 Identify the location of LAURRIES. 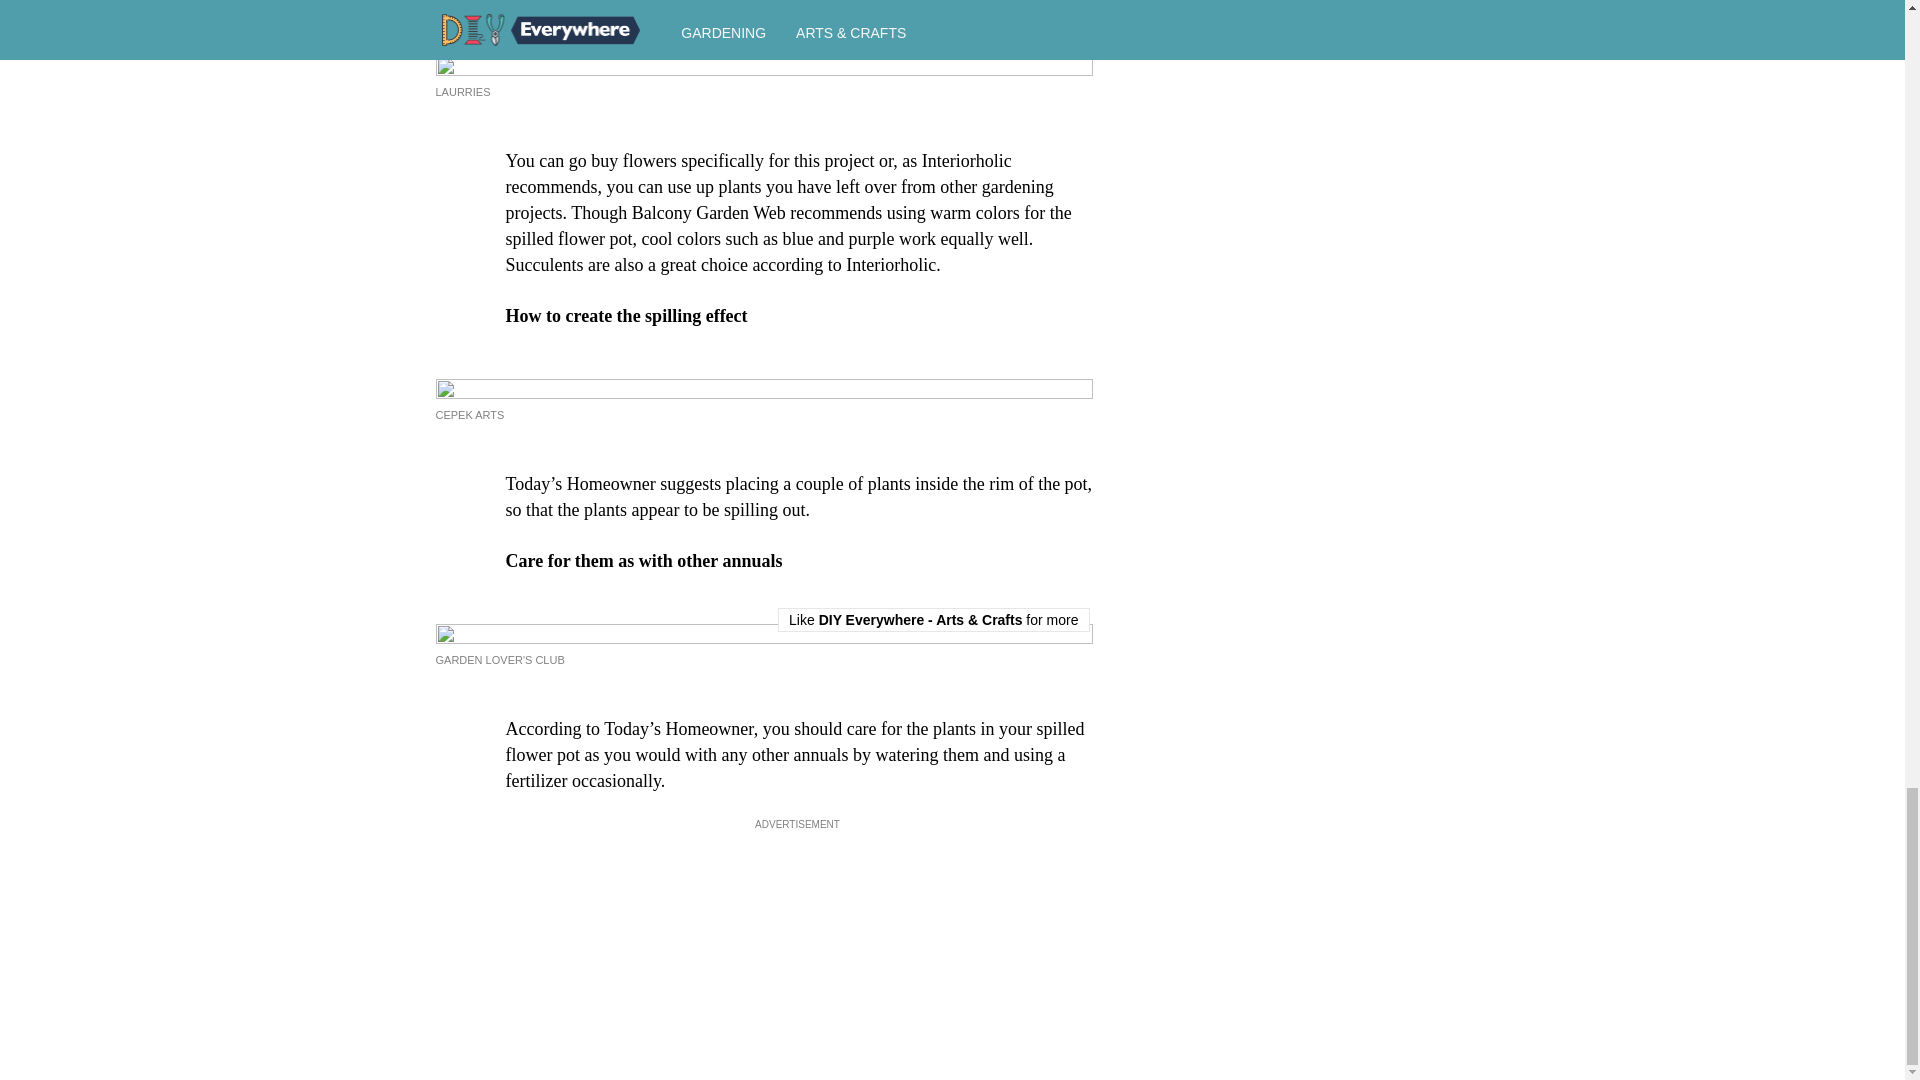
(463, 92).